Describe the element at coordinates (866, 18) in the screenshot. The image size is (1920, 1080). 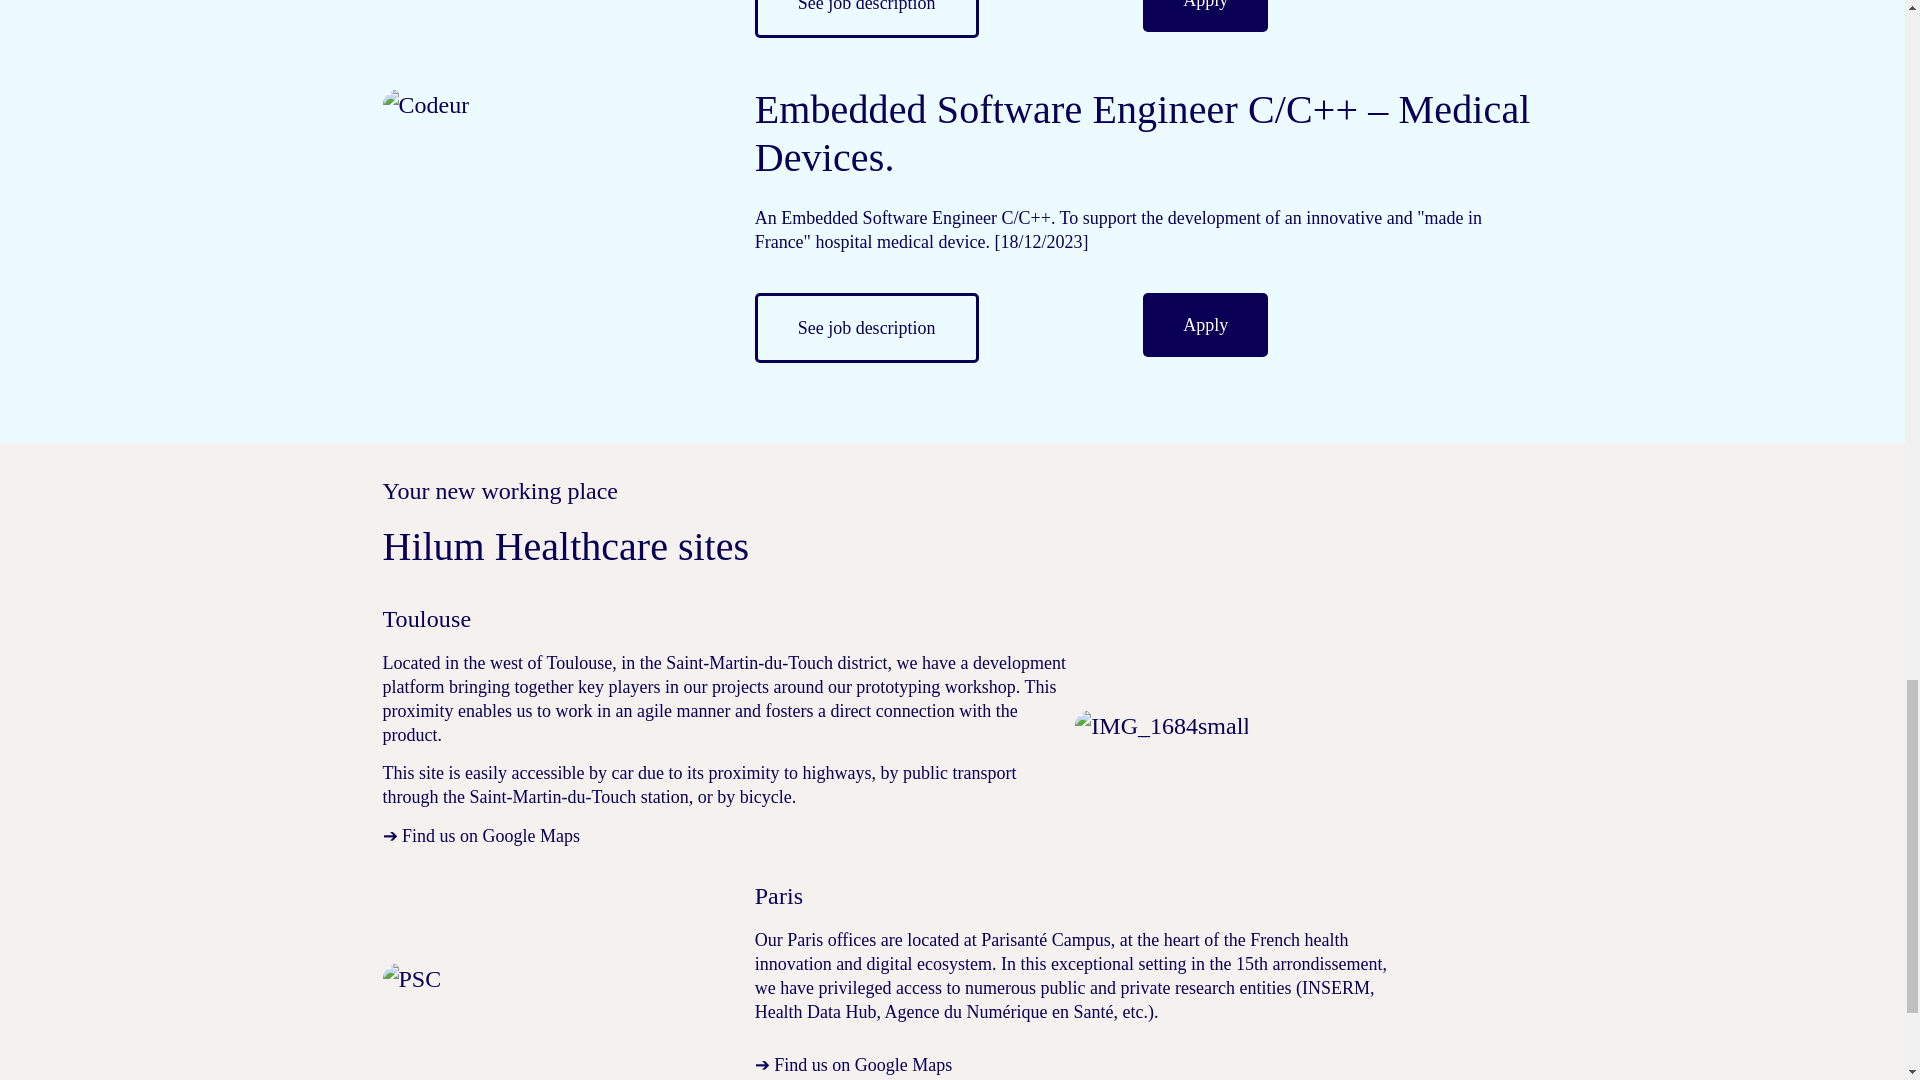
I see `See job description` at that location.